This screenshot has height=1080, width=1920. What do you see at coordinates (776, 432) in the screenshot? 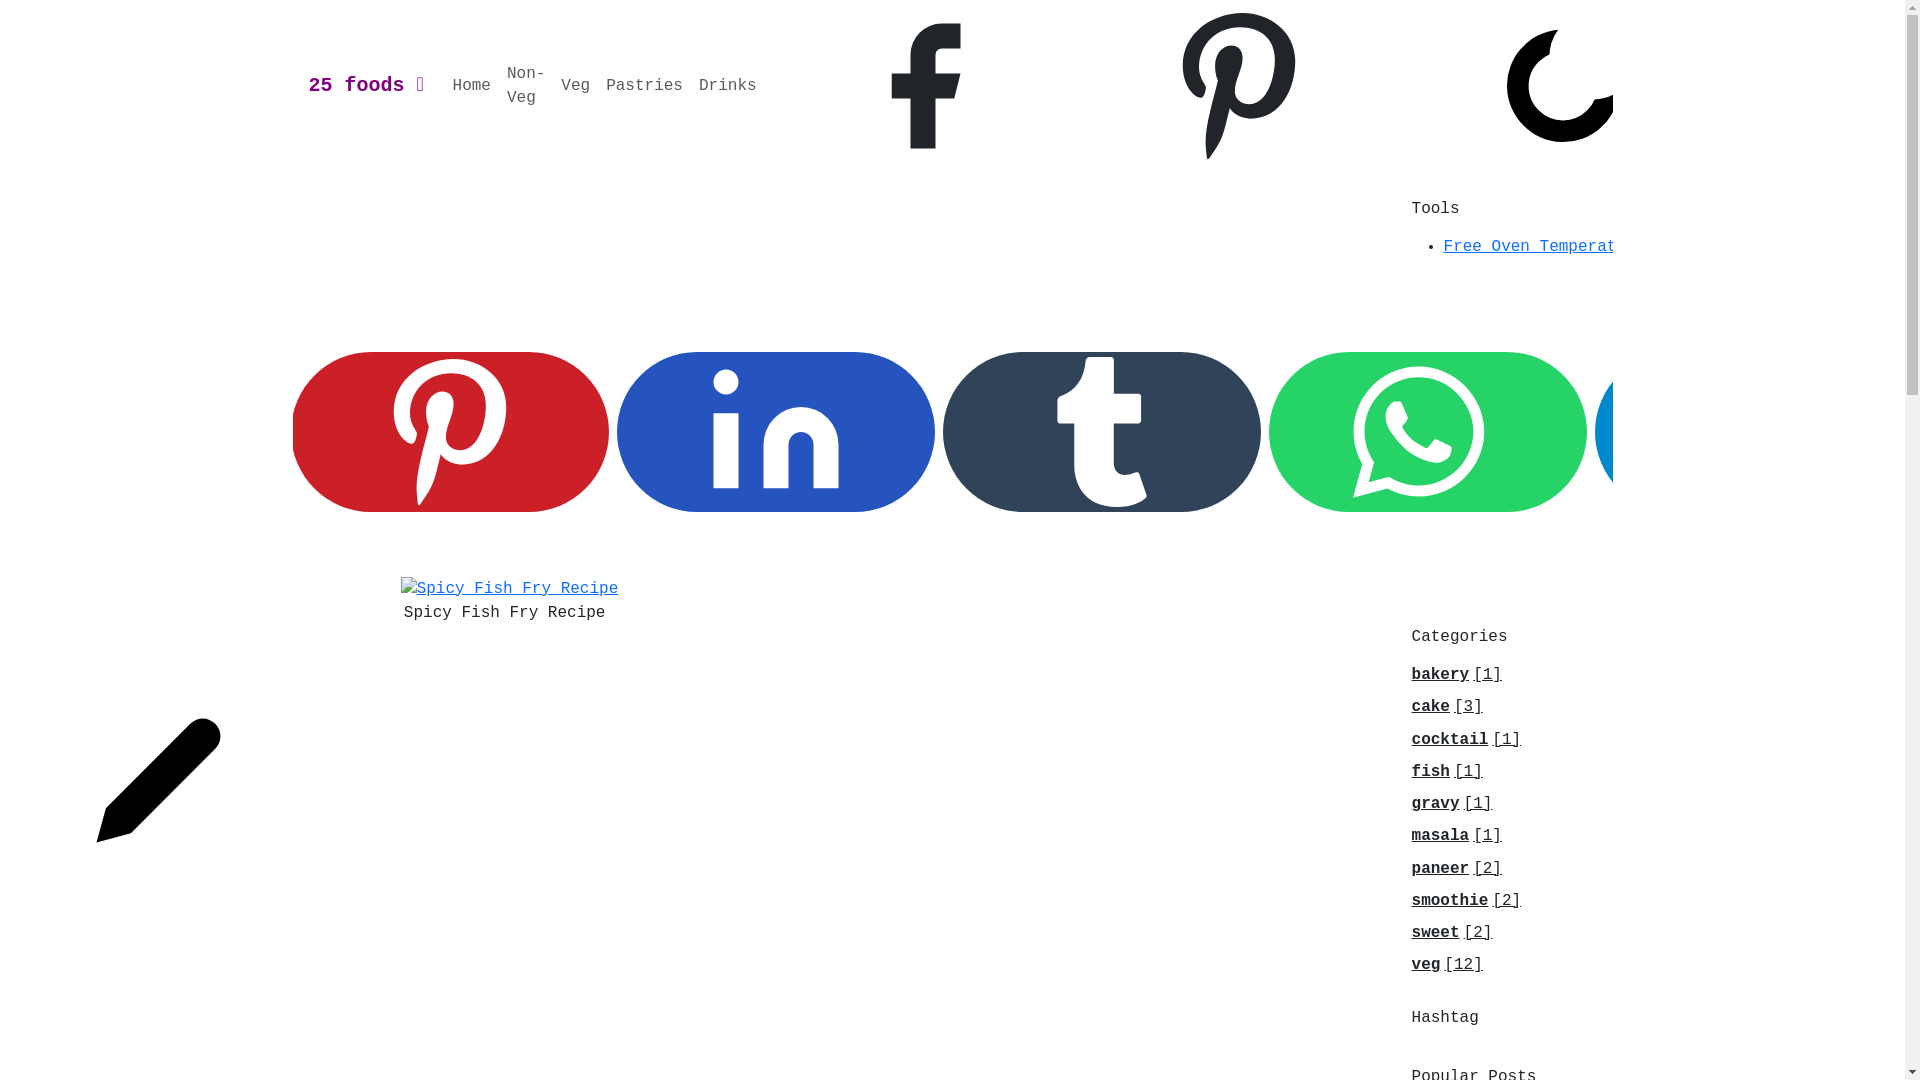
I see `Linkedin Share` at bounding box center [776, 432].